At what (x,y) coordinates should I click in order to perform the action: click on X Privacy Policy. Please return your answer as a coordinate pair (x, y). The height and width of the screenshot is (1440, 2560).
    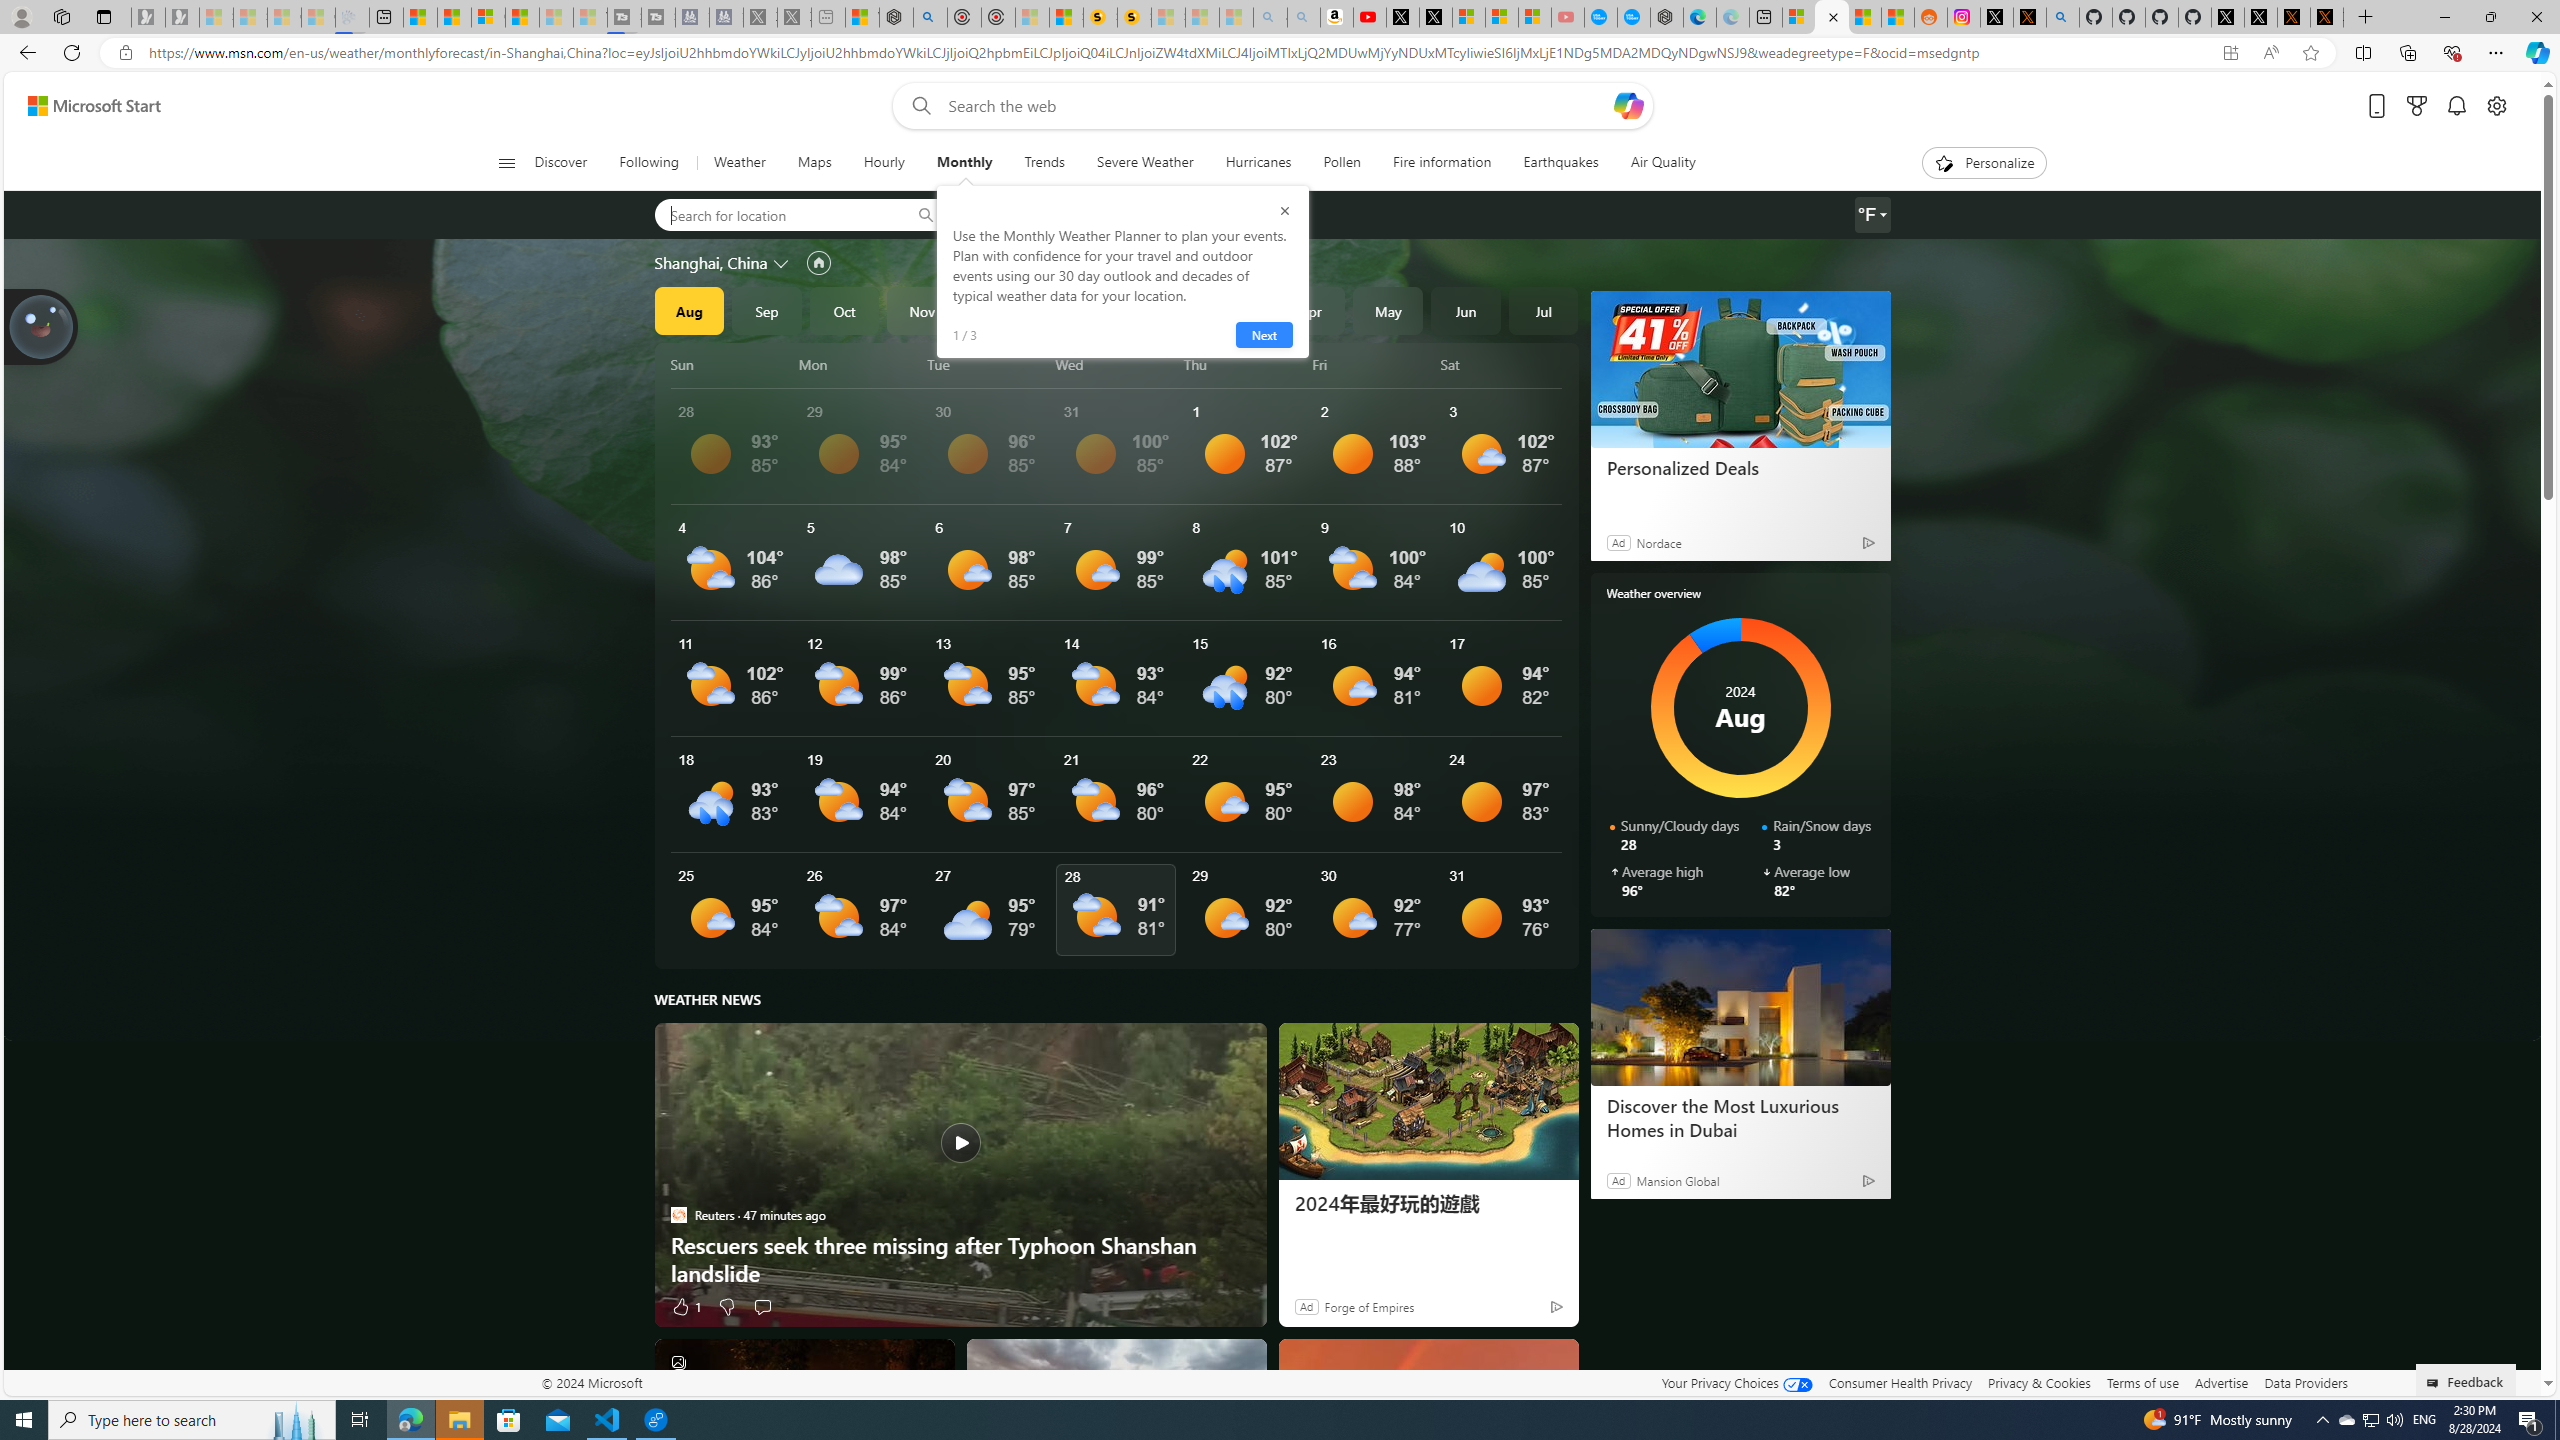
    Looking at the image, I should click on (2326, 17).